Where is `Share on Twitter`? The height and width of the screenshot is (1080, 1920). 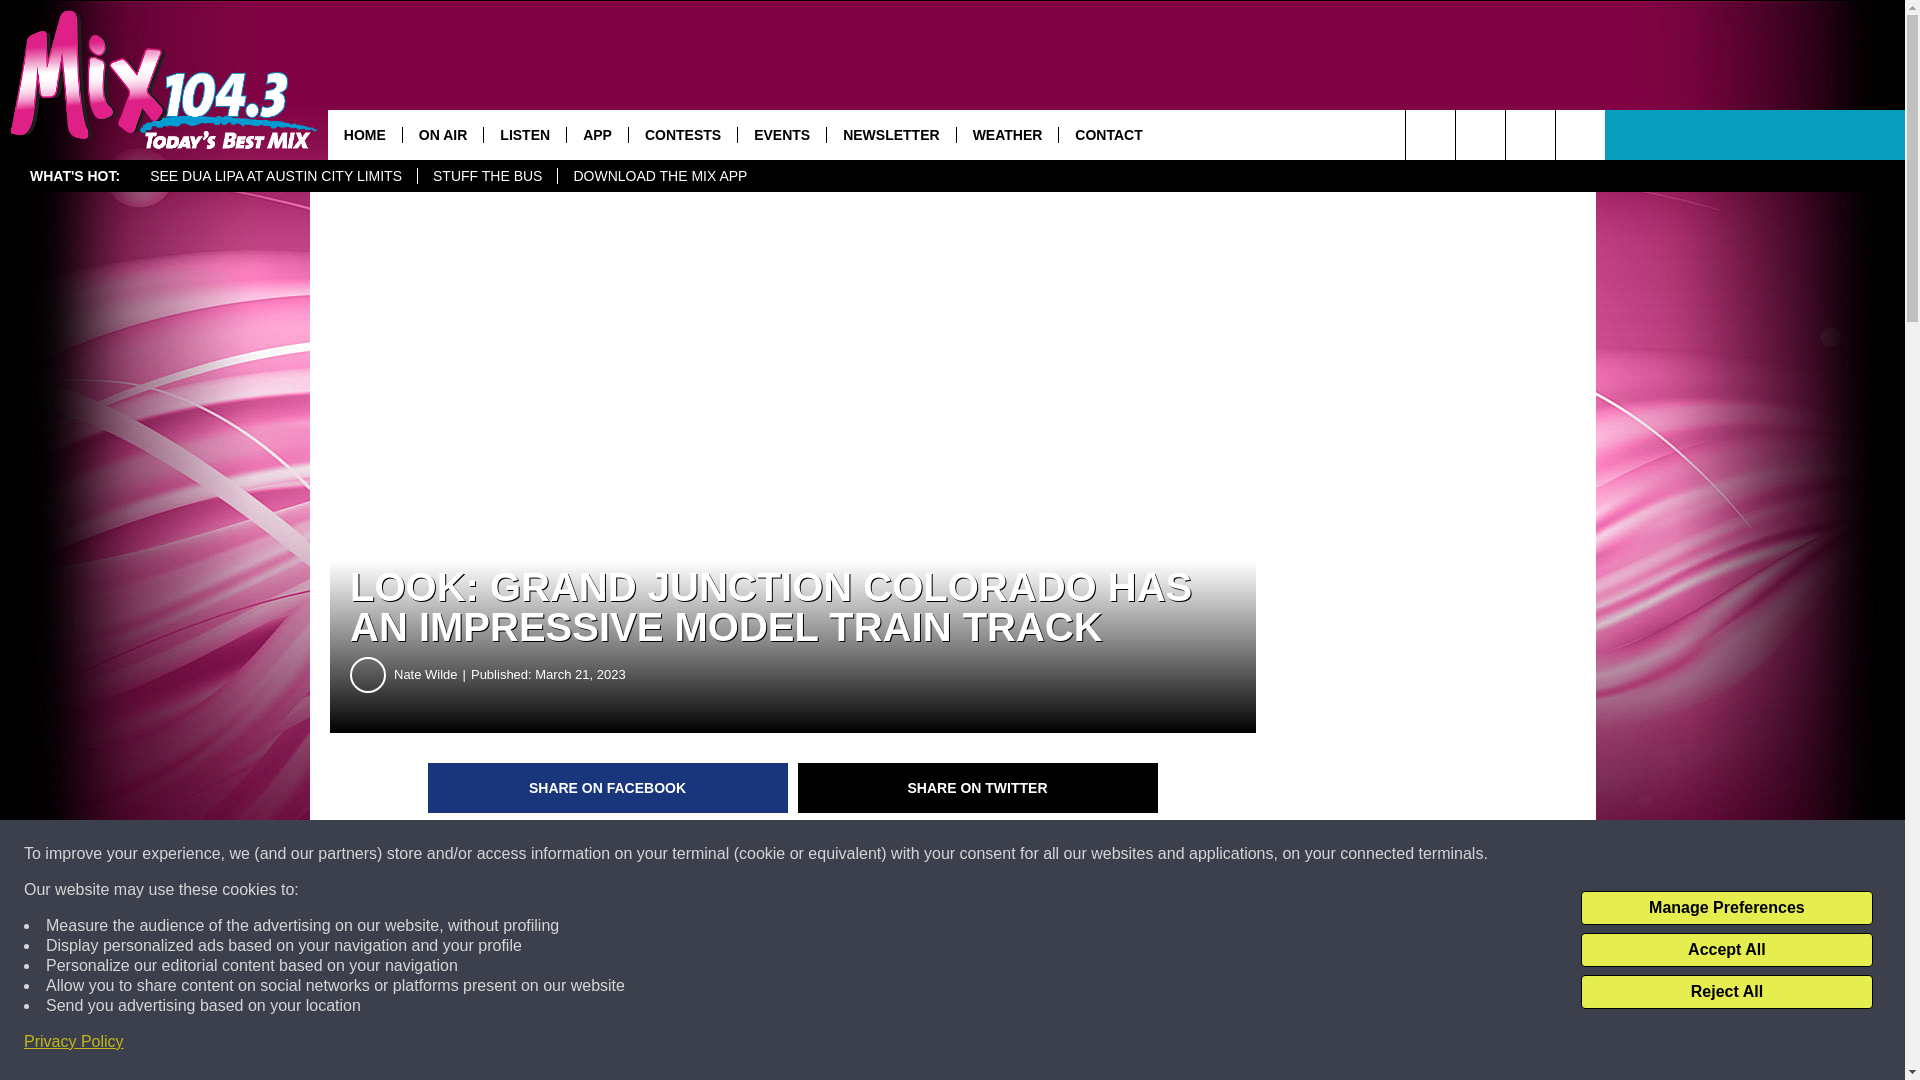 Share on Twitter is located at coordinates (978, 788).